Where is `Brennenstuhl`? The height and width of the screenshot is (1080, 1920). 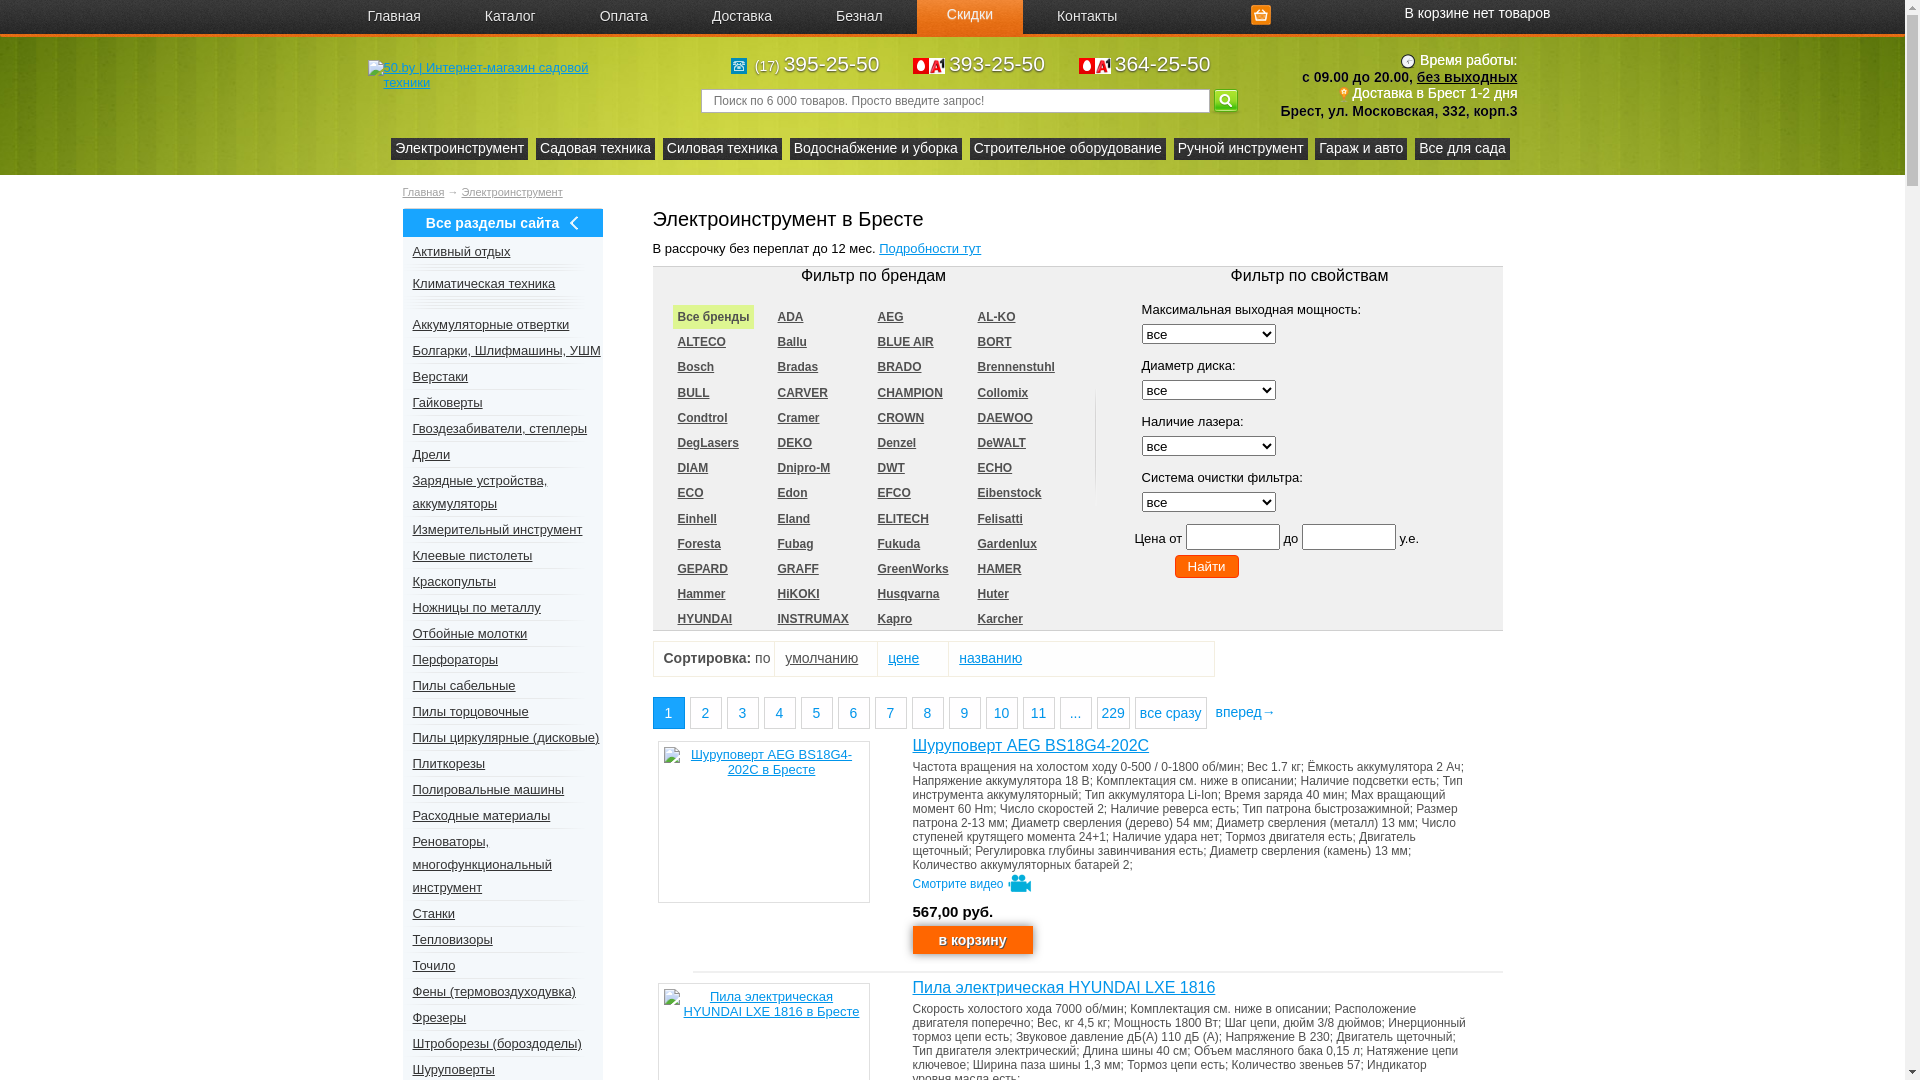 Brennenstuhl is located at coordinates (1016, 367).